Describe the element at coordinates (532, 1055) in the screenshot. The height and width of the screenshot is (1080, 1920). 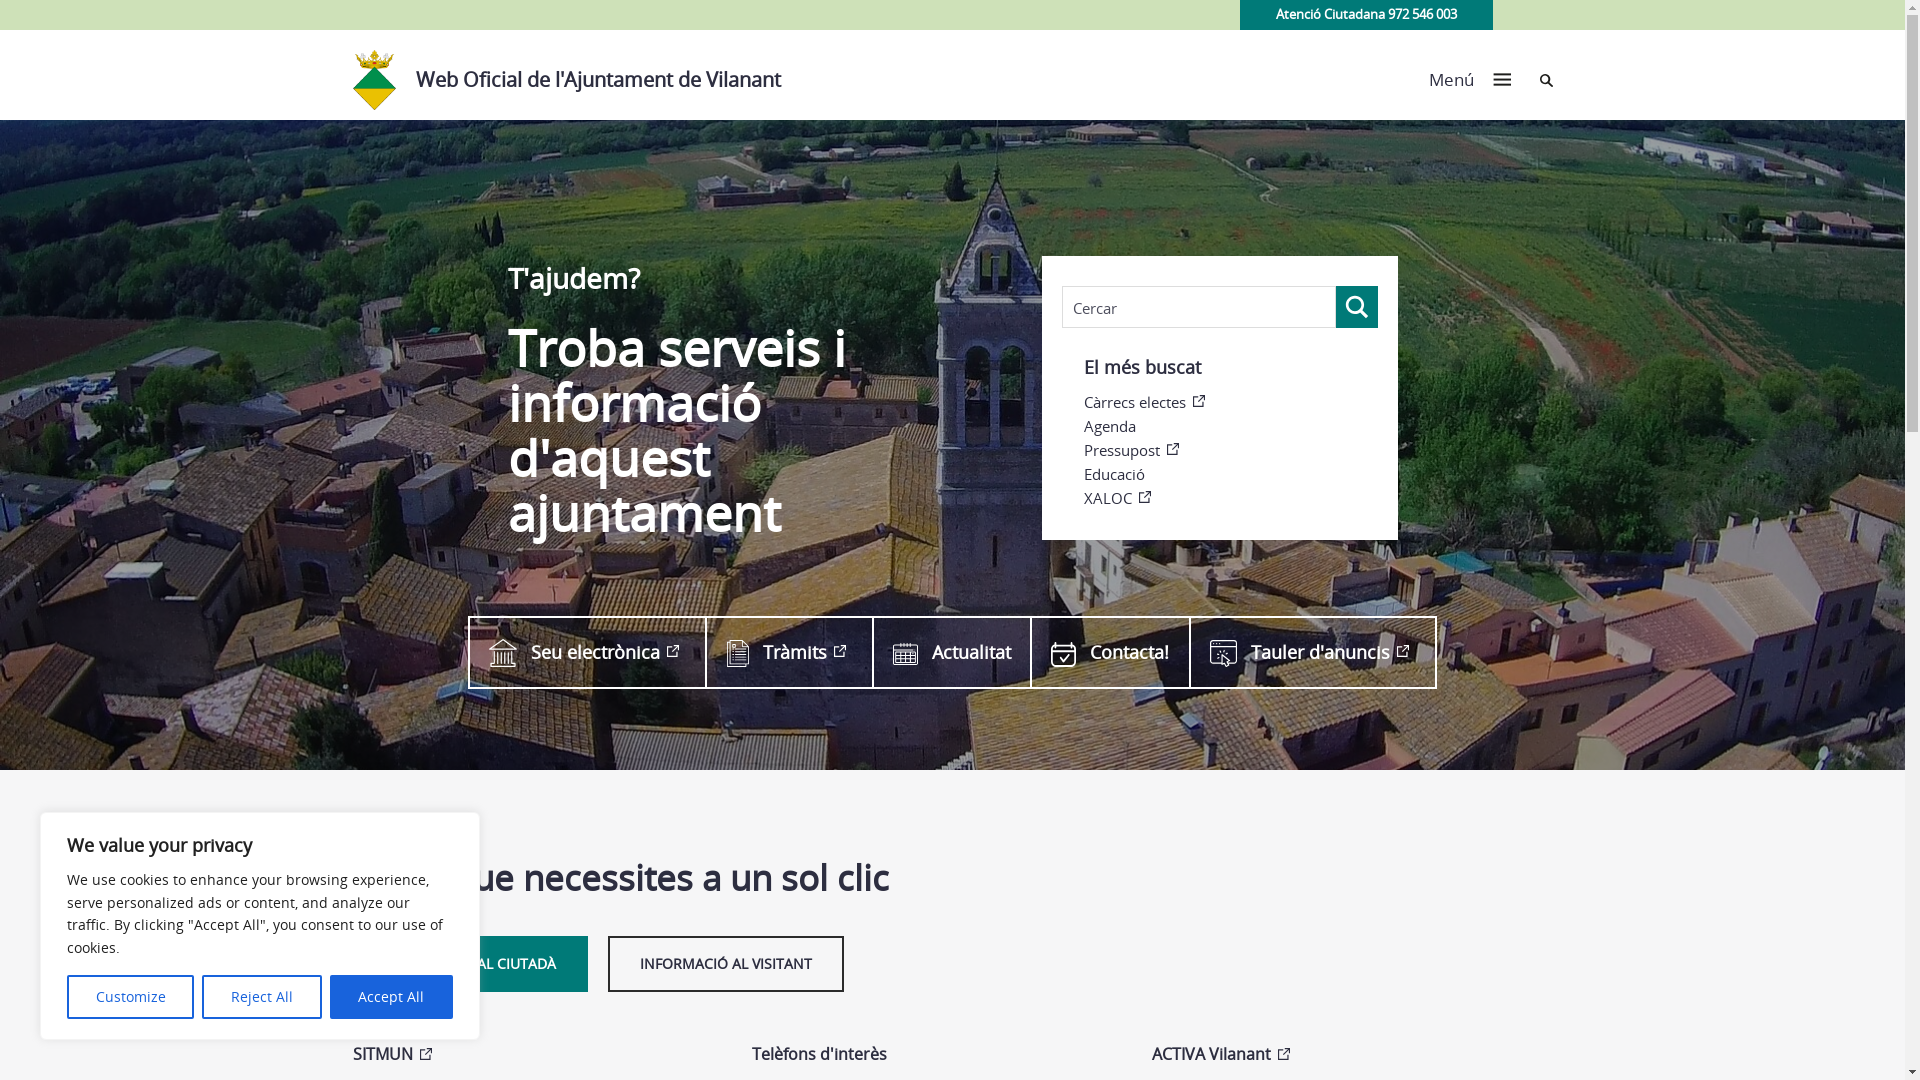
I see `SITMUN` at that location.